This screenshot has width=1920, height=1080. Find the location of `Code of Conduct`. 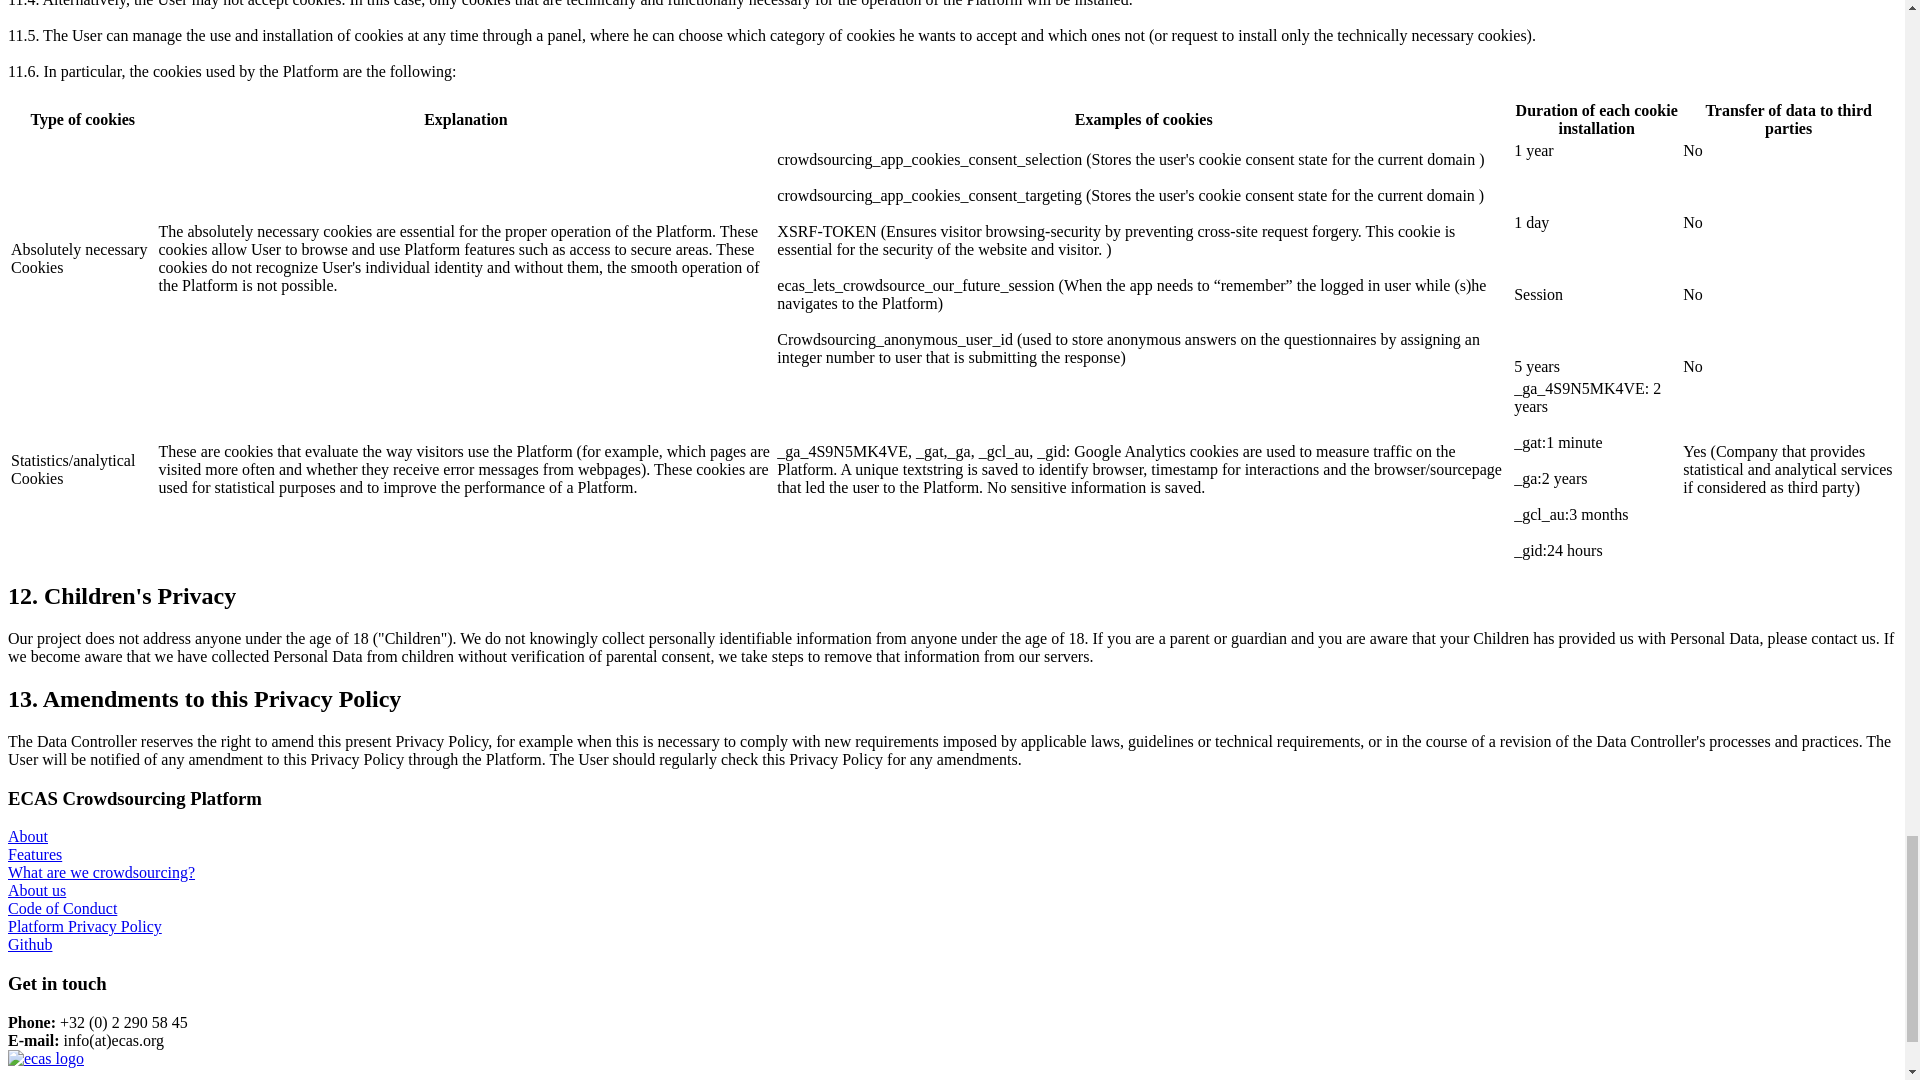

Code of Conduct is located at coordinates (62, 908).